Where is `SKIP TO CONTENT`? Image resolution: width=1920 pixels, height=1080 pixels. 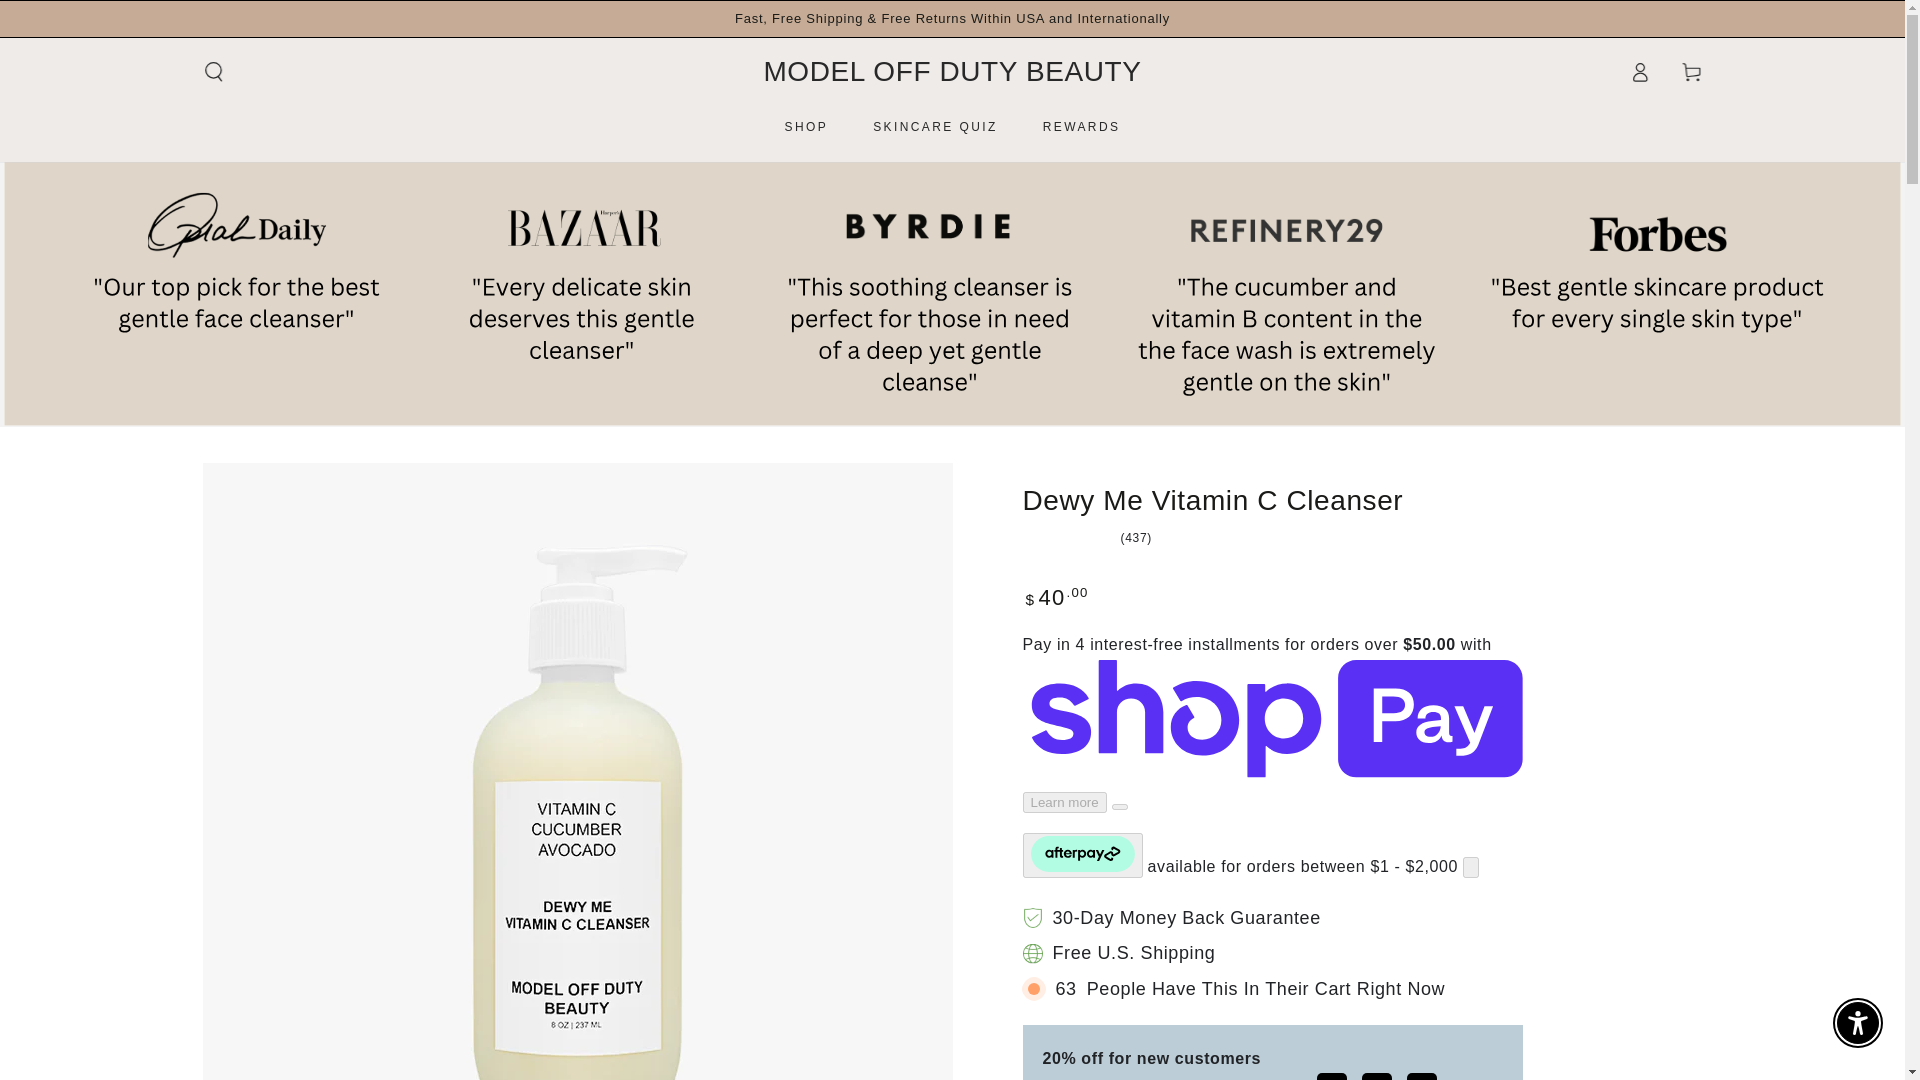 SKIP TO CONTENT is located at coordinates (89, 19).